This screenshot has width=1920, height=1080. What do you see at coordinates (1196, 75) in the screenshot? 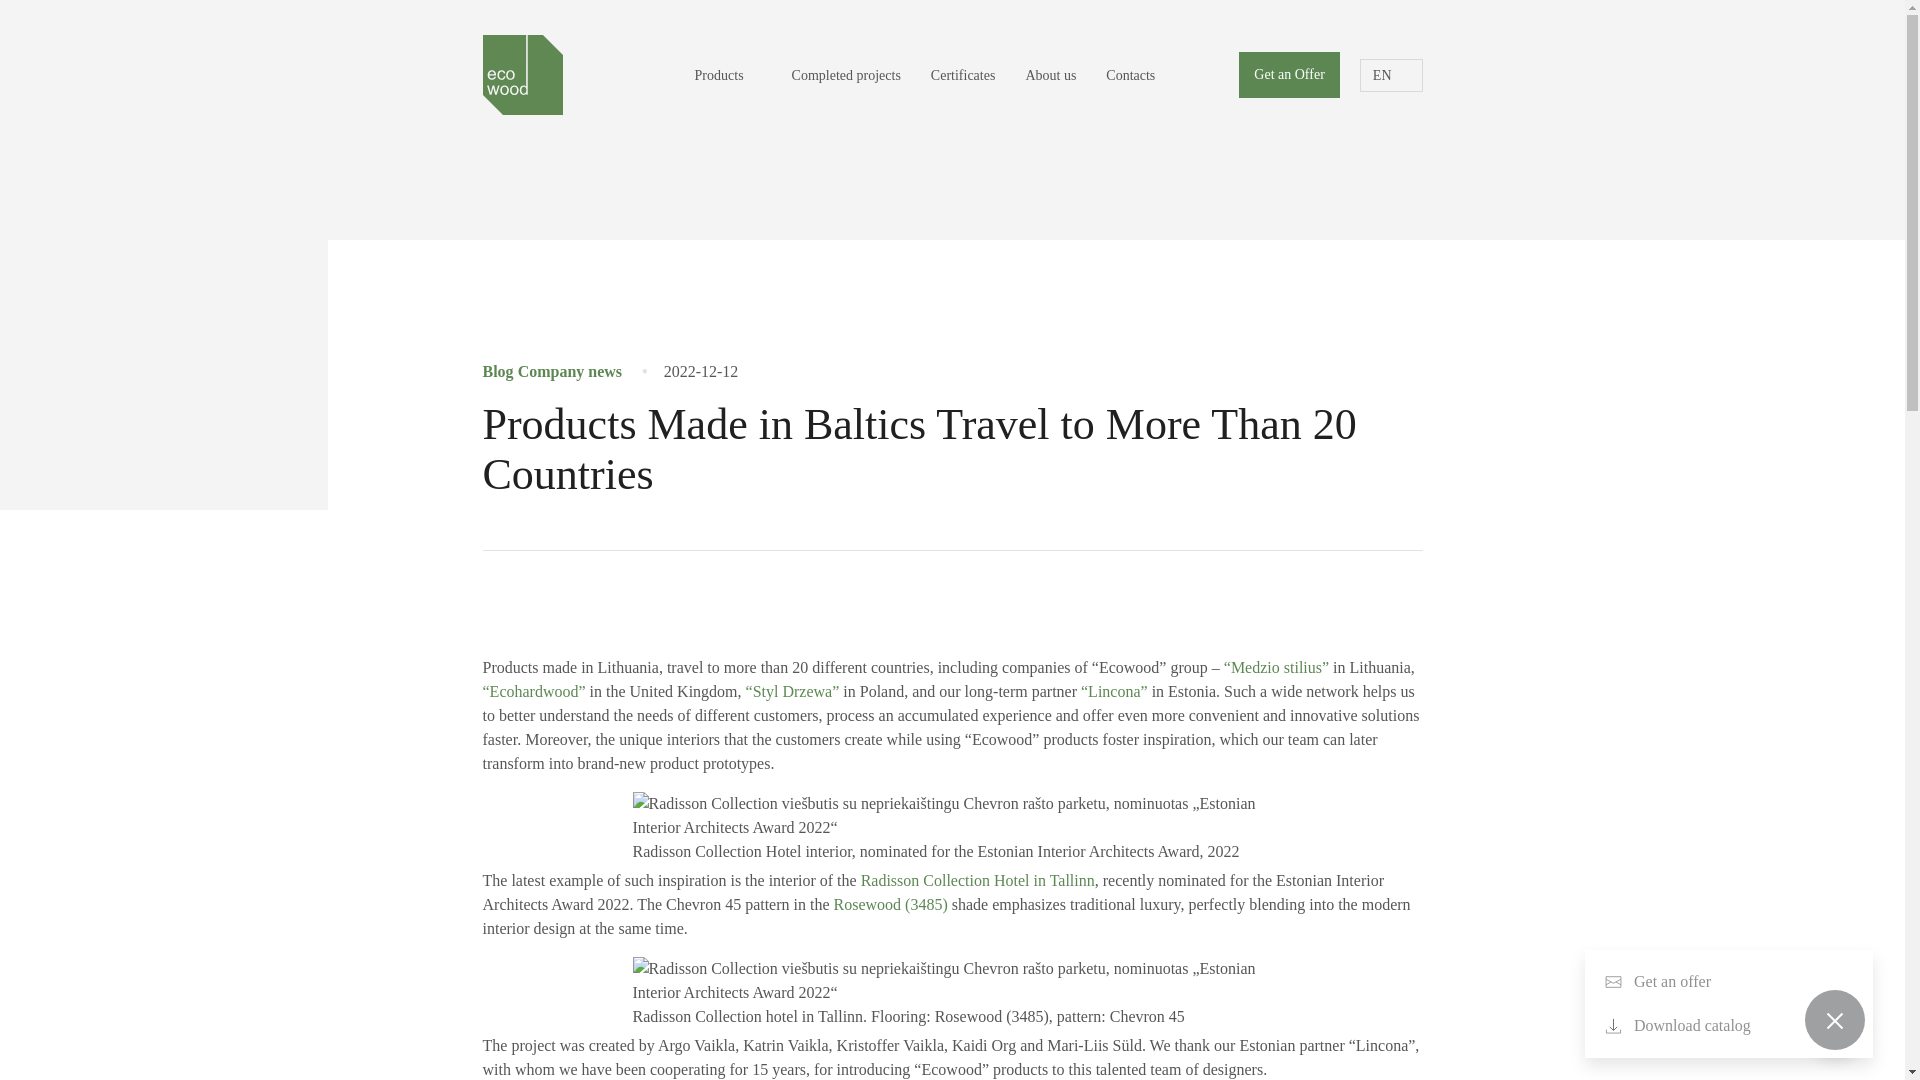
I see `Search` at bounding box center [1196, 75].